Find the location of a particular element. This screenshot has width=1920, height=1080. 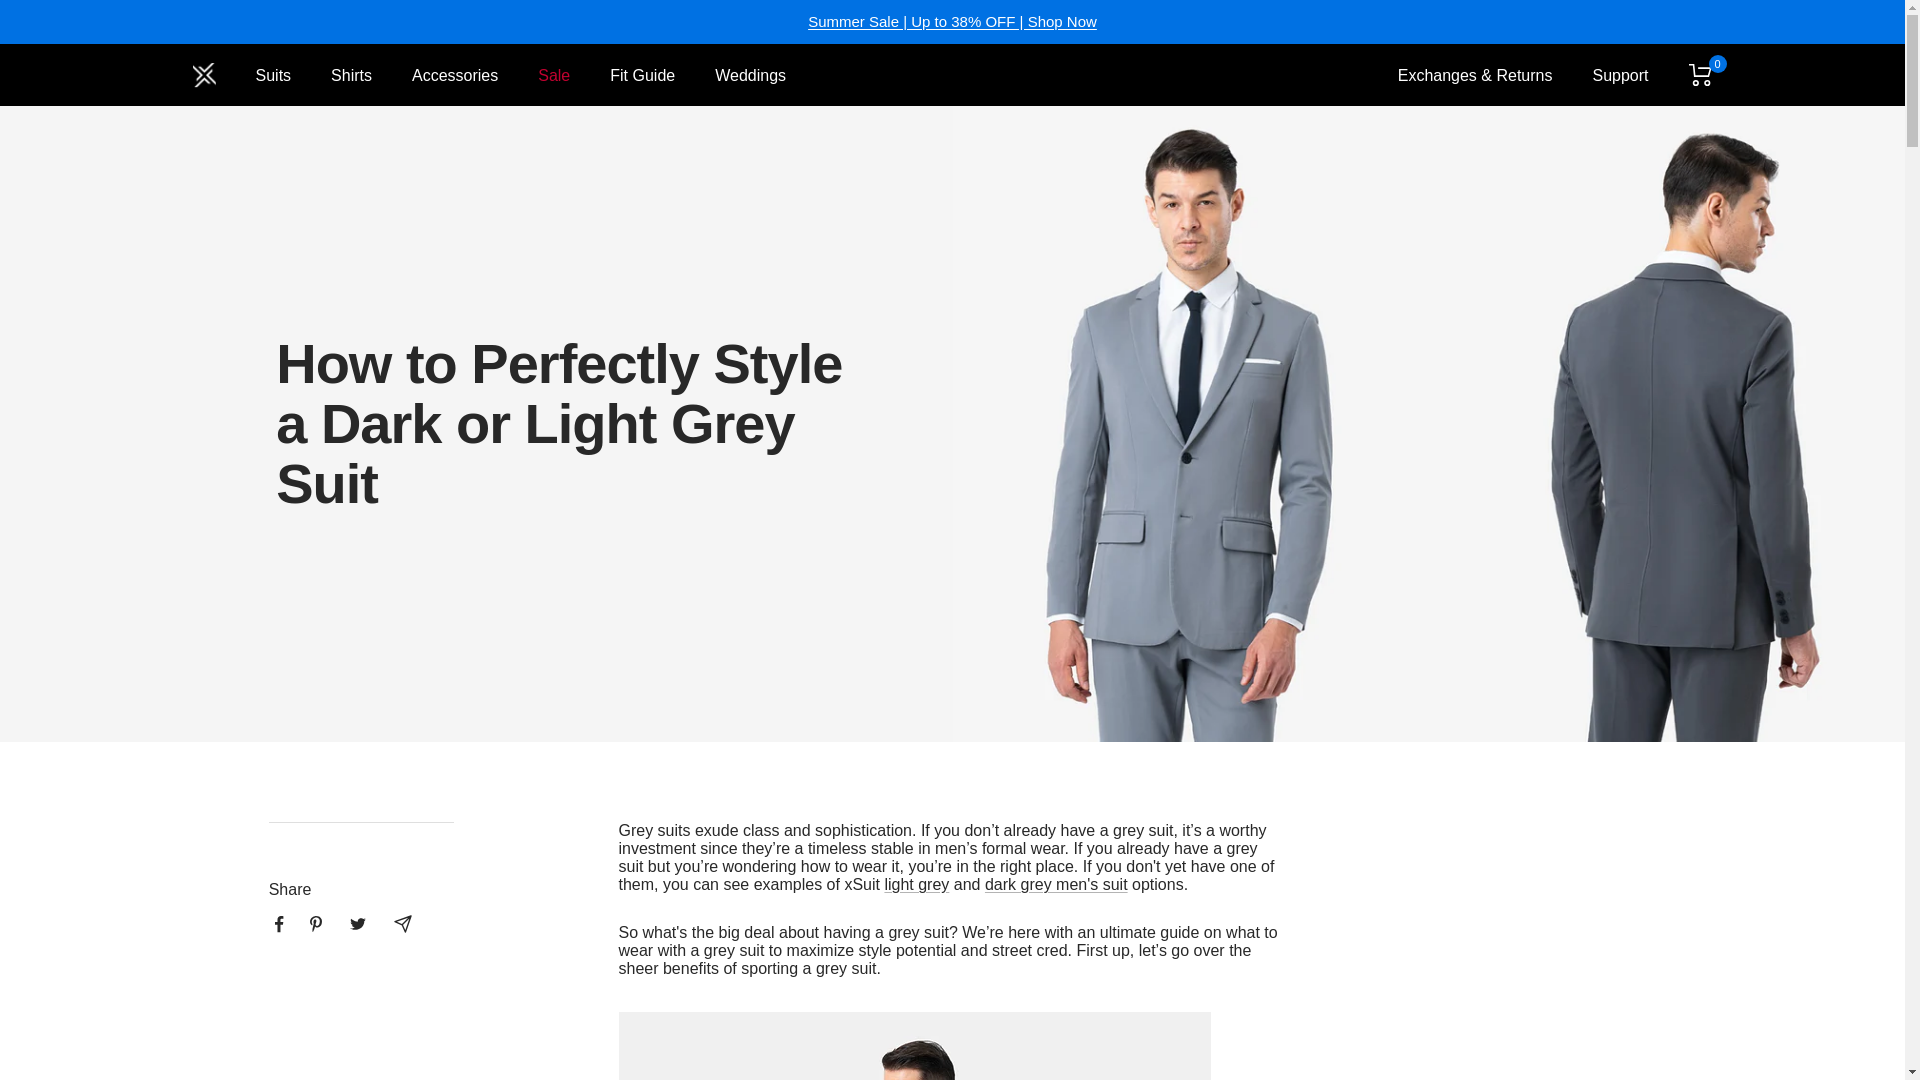

xSuit is located at coordinates (204, 74).